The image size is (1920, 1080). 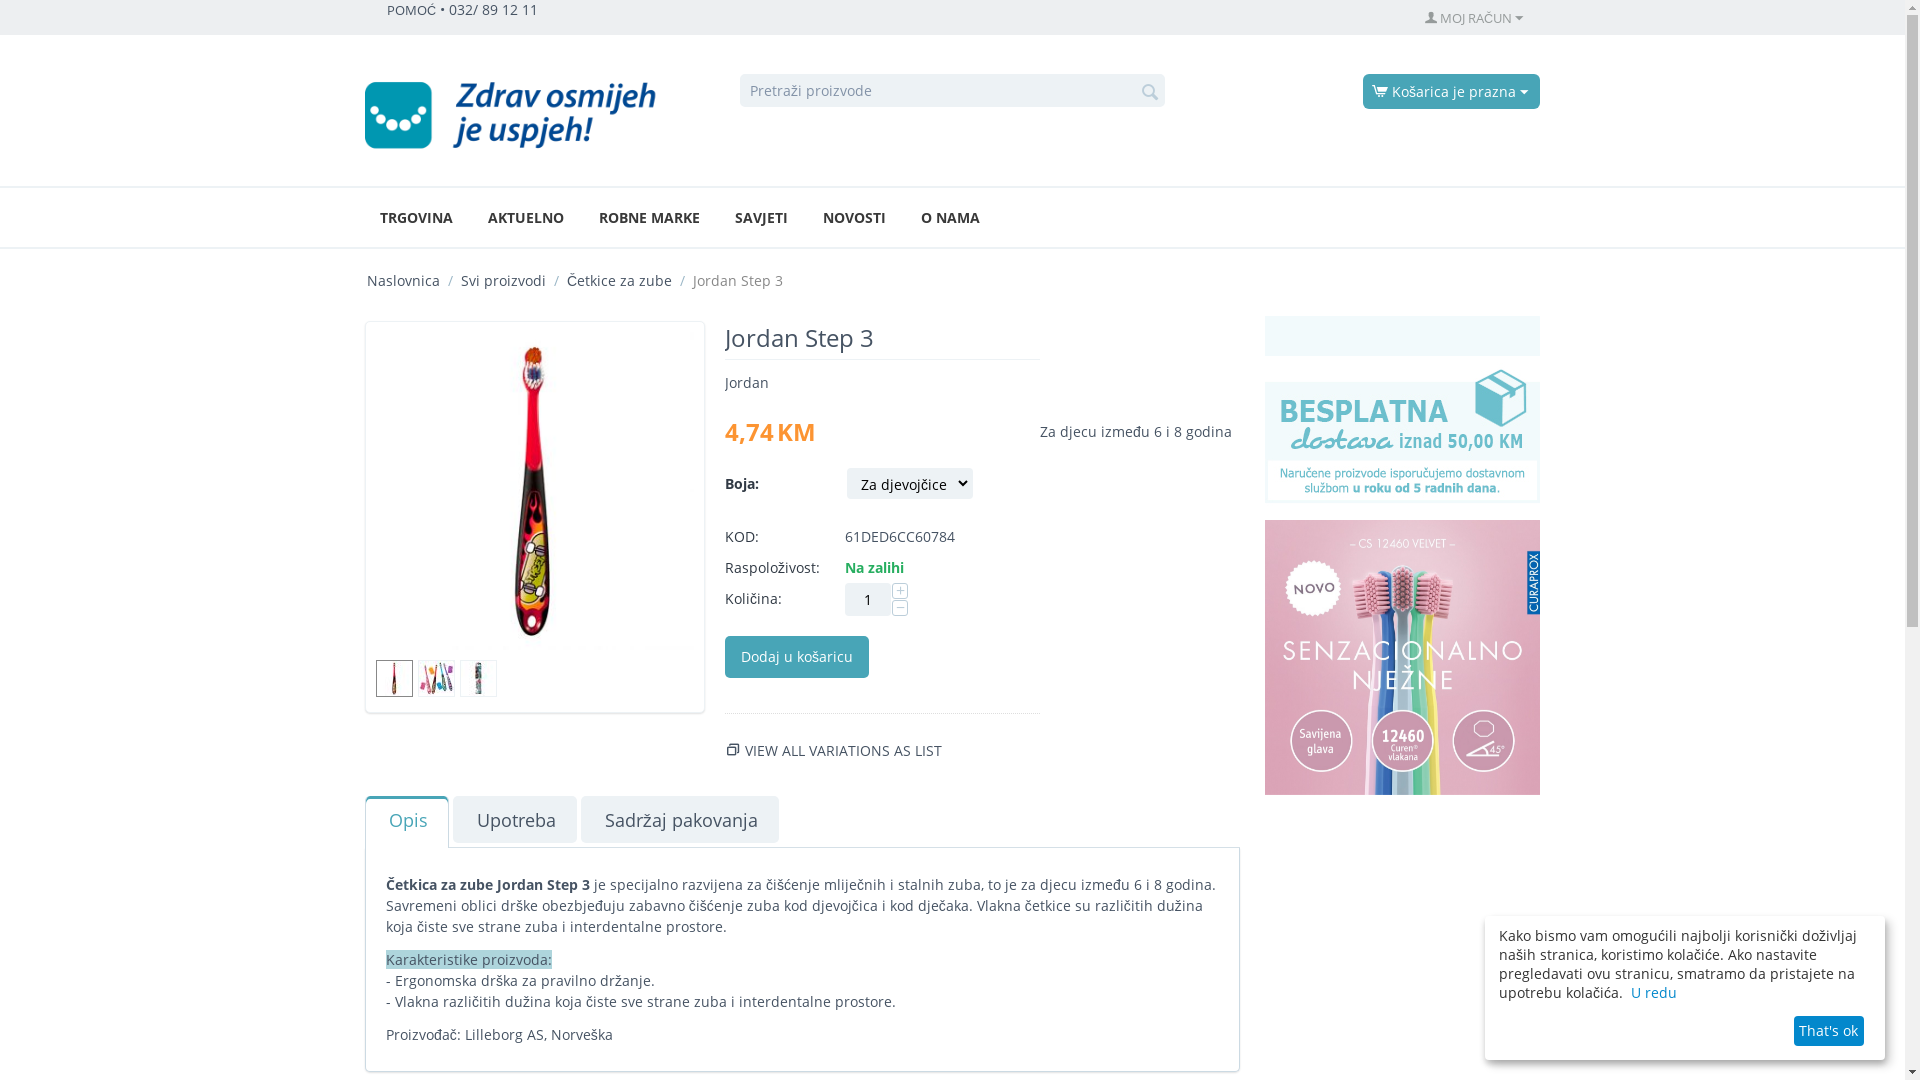 What do you see at coordinates (1654, 992) in the screenshot?
I see `U redu` at bounding box center [1654, 992].